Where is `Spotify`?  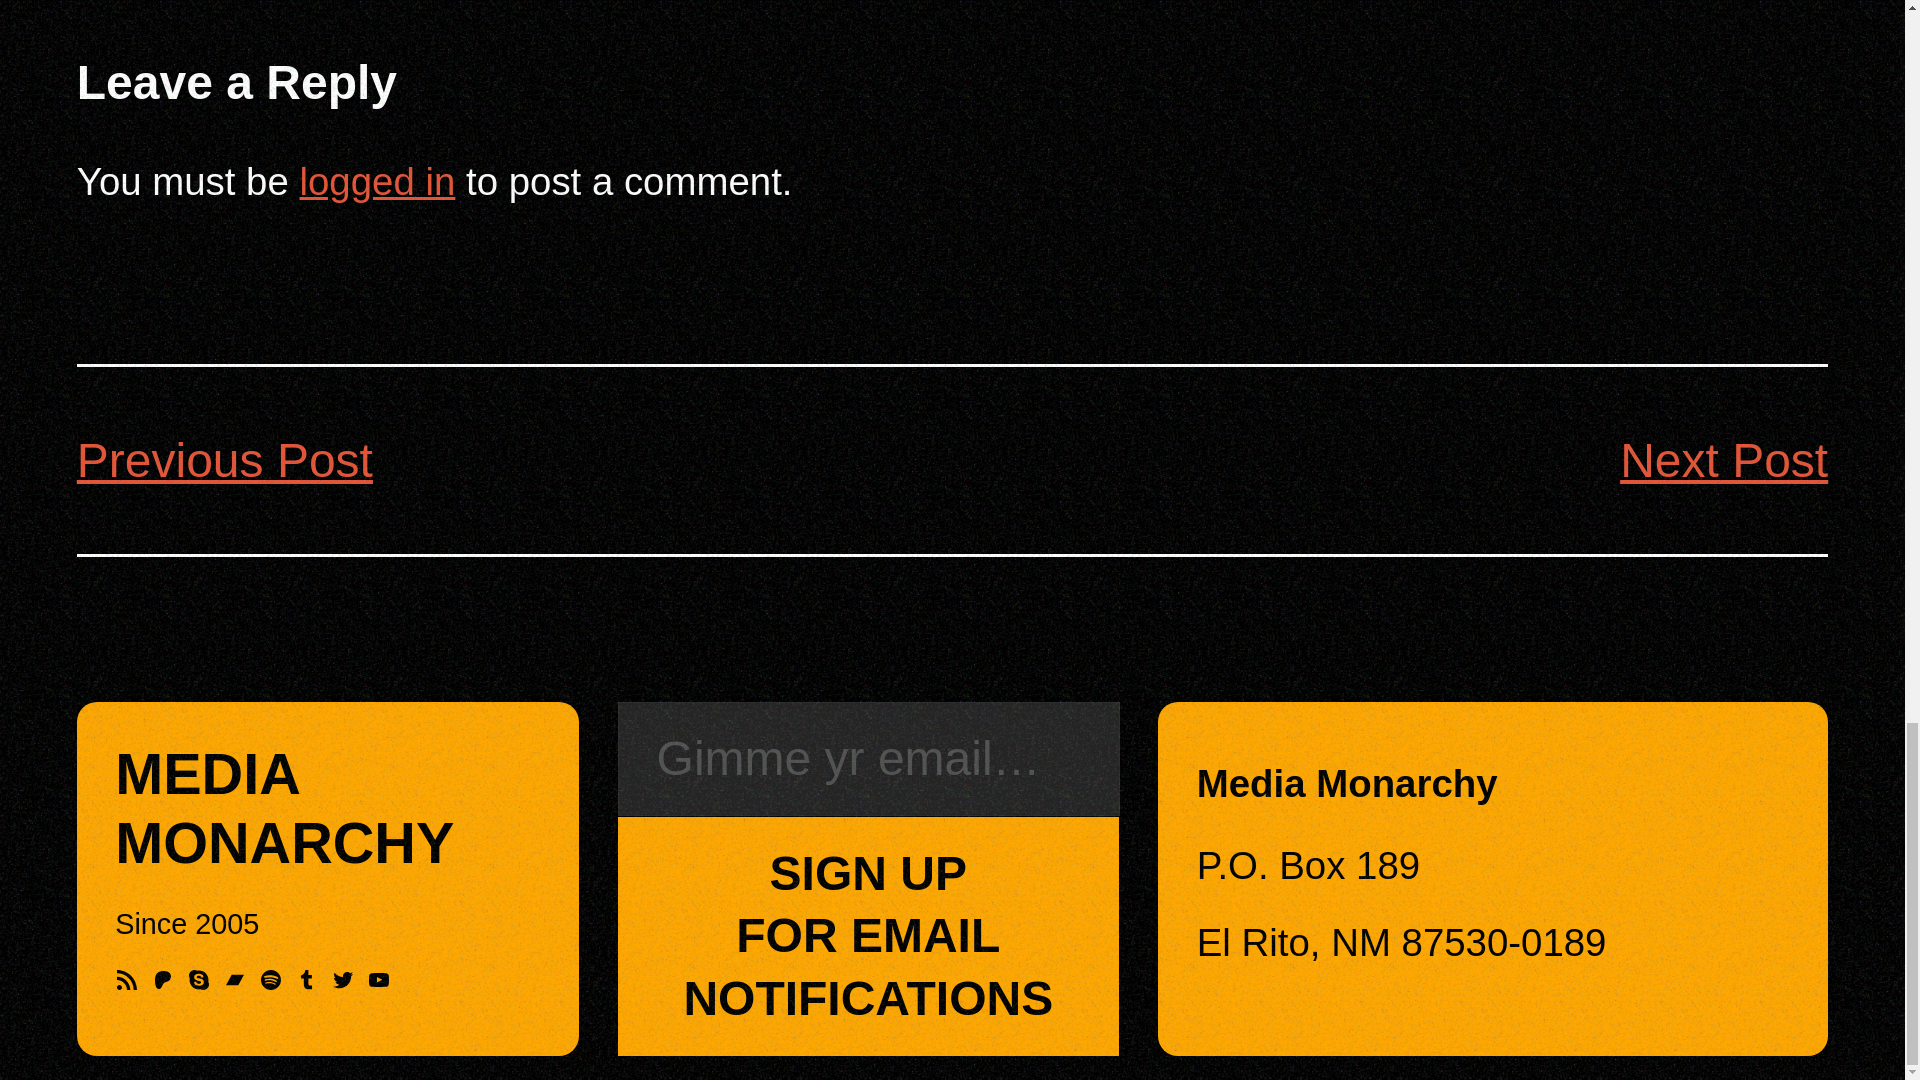 Spotify is located at coordinates (270, 980).